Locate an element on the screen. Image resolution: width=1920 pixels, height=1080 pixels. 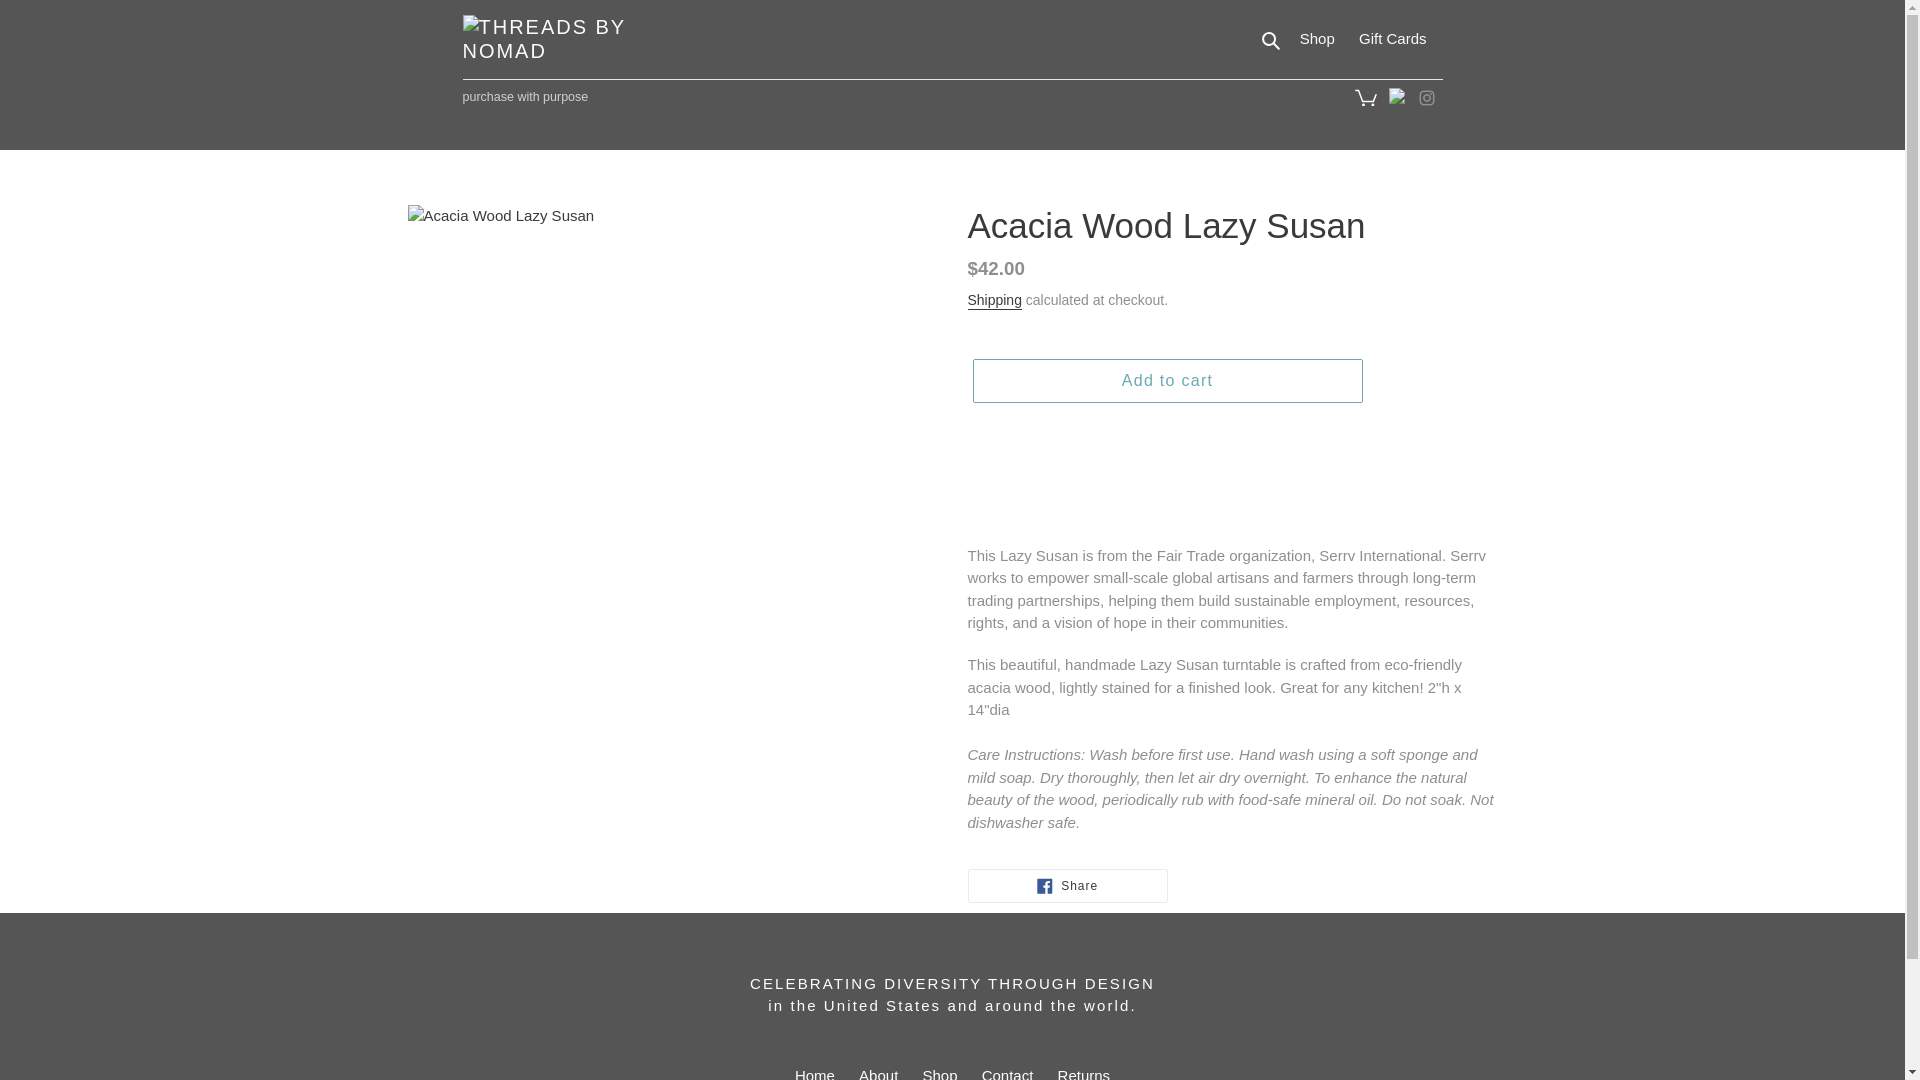
Contact is located at coordinates (1166, 380).